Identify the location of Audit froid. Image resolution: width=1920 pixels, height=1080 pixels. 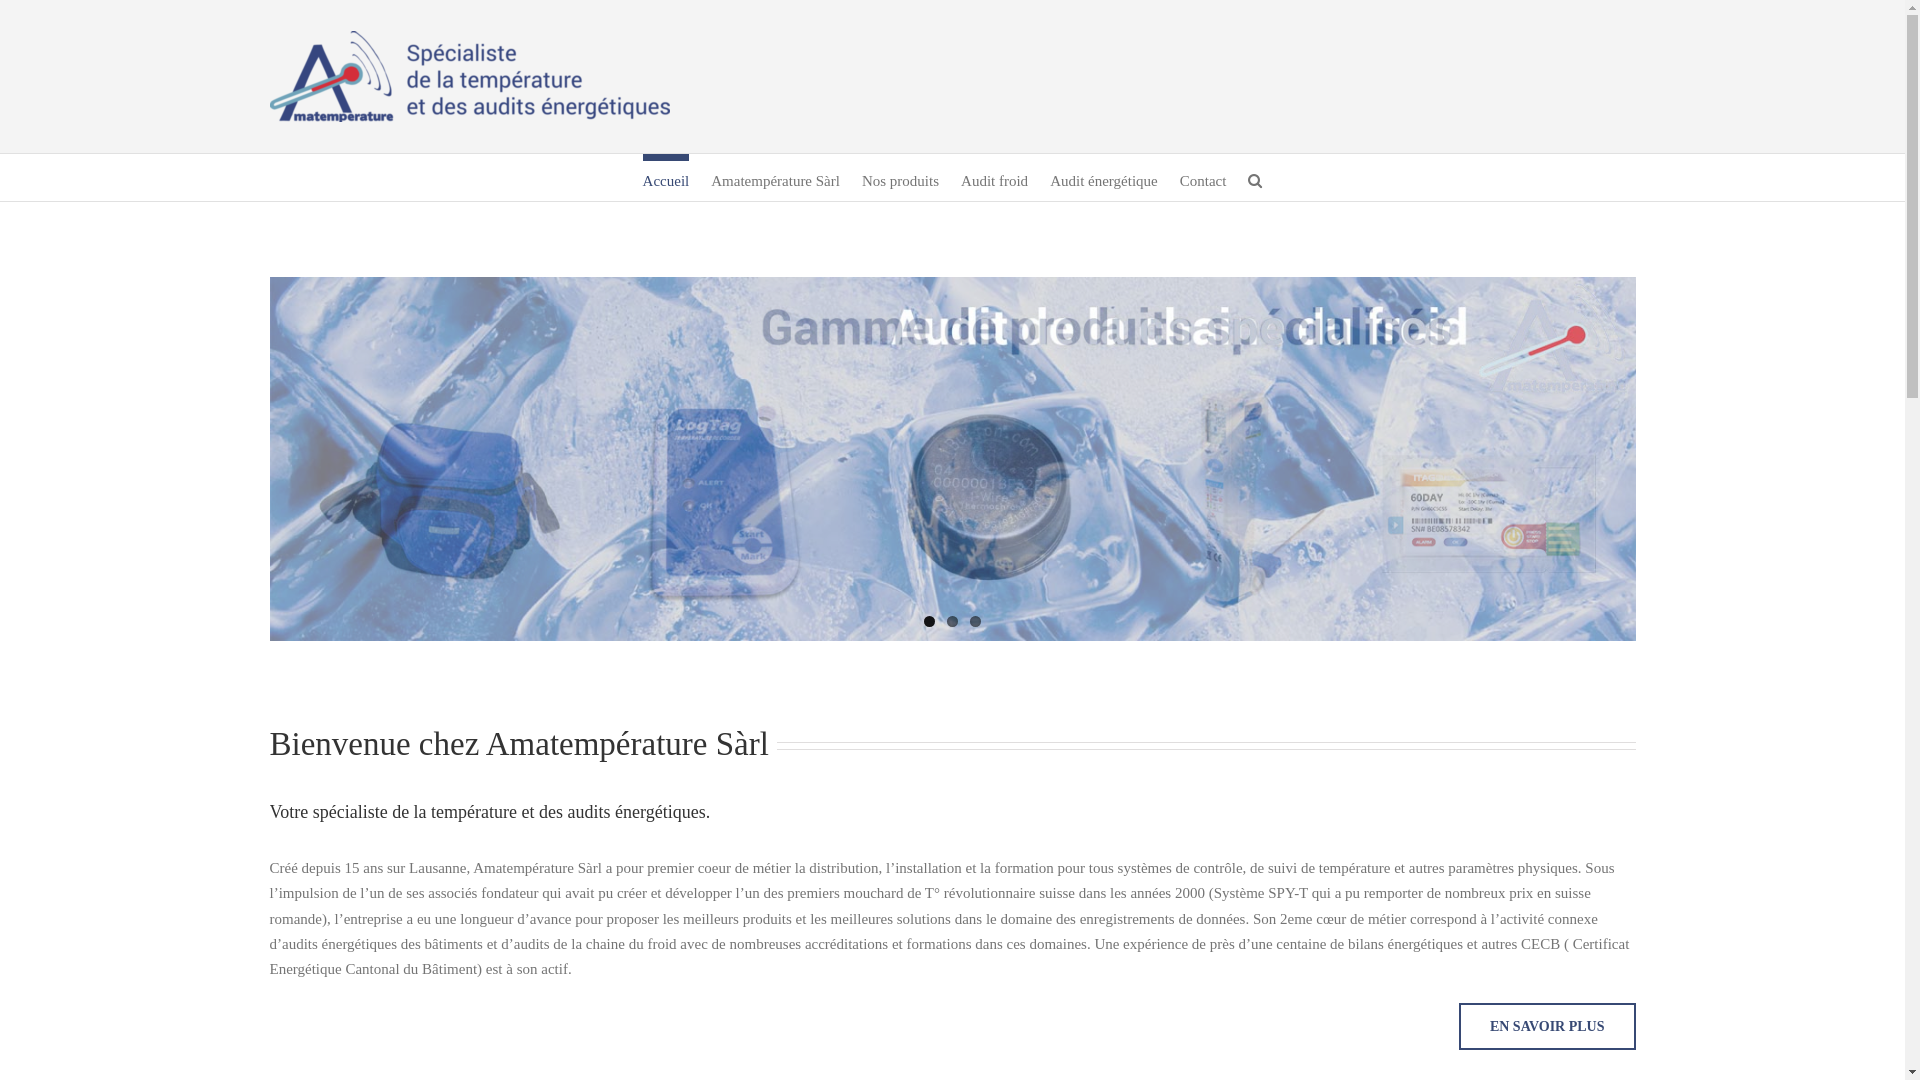
(994, 178).